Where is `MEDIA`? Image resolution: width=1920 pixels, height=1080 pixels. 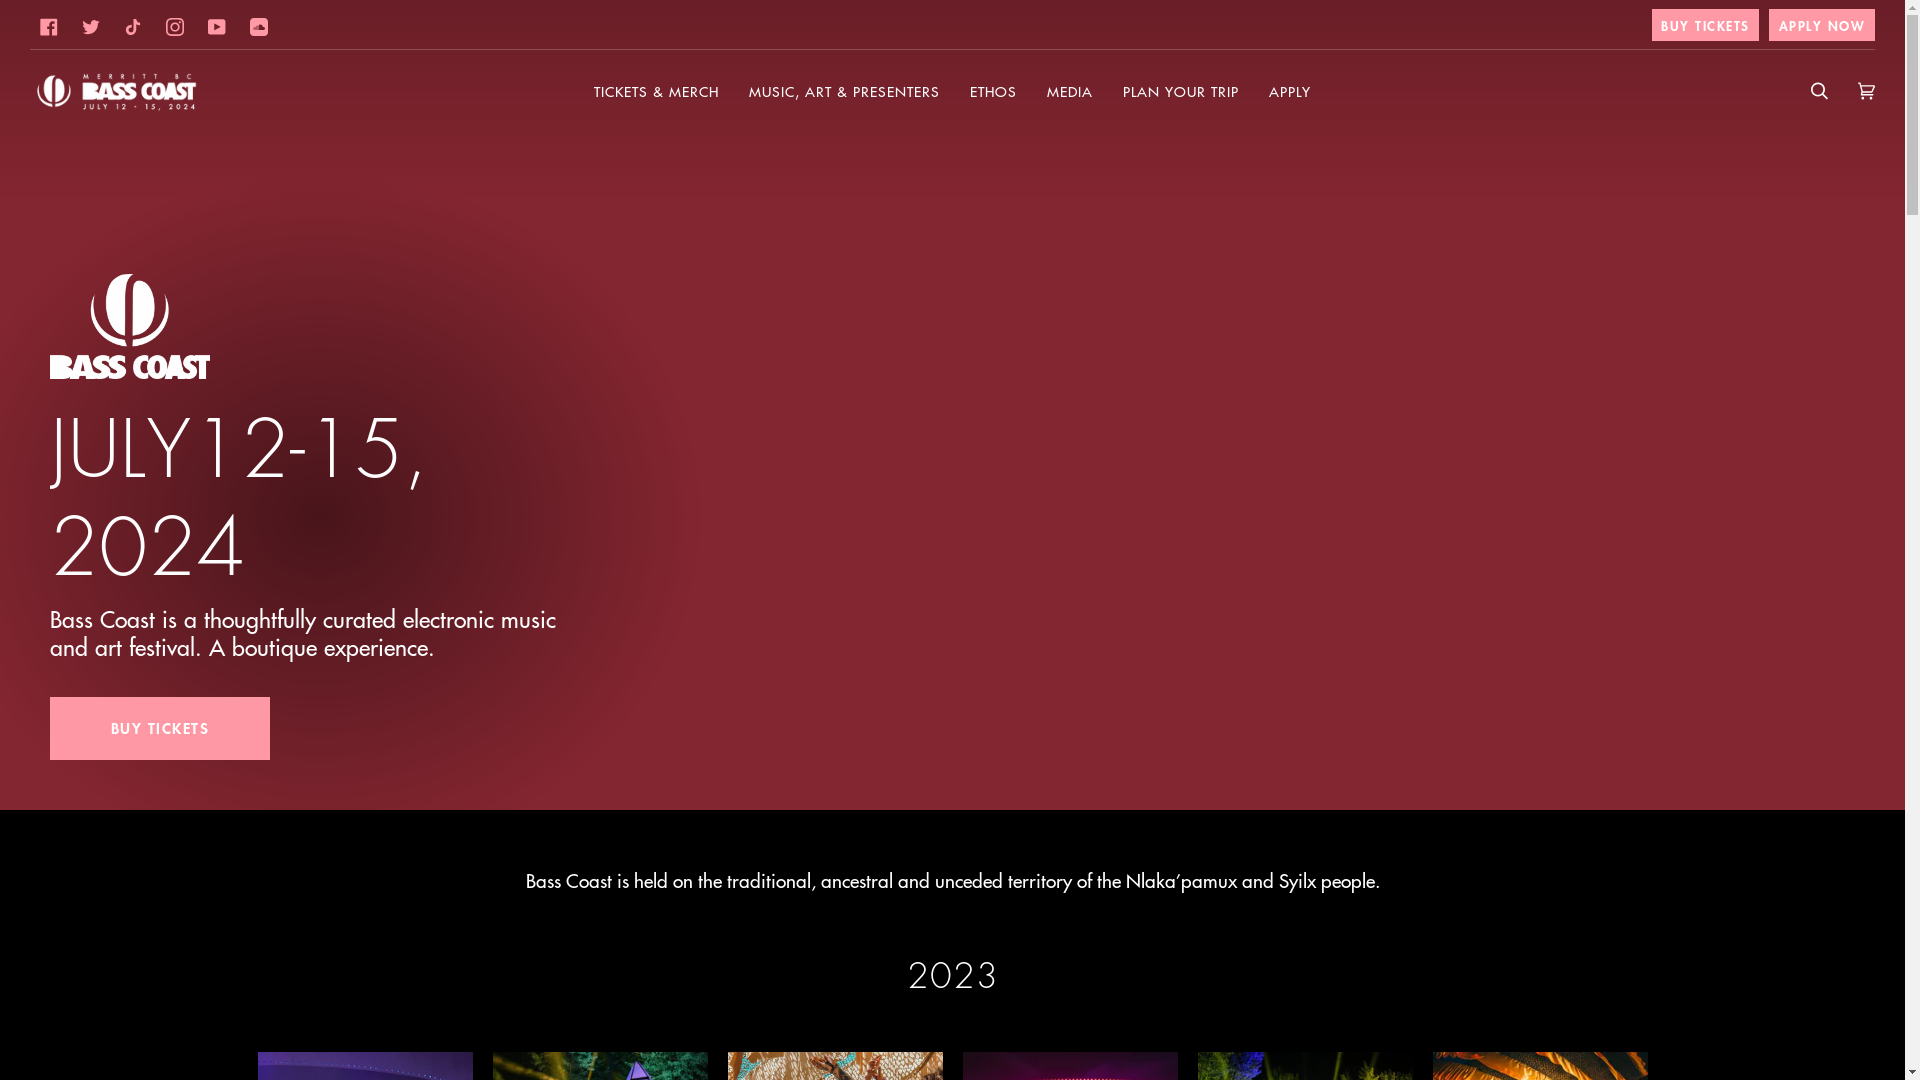 MEDIA is located at coordinates (1070, 91).